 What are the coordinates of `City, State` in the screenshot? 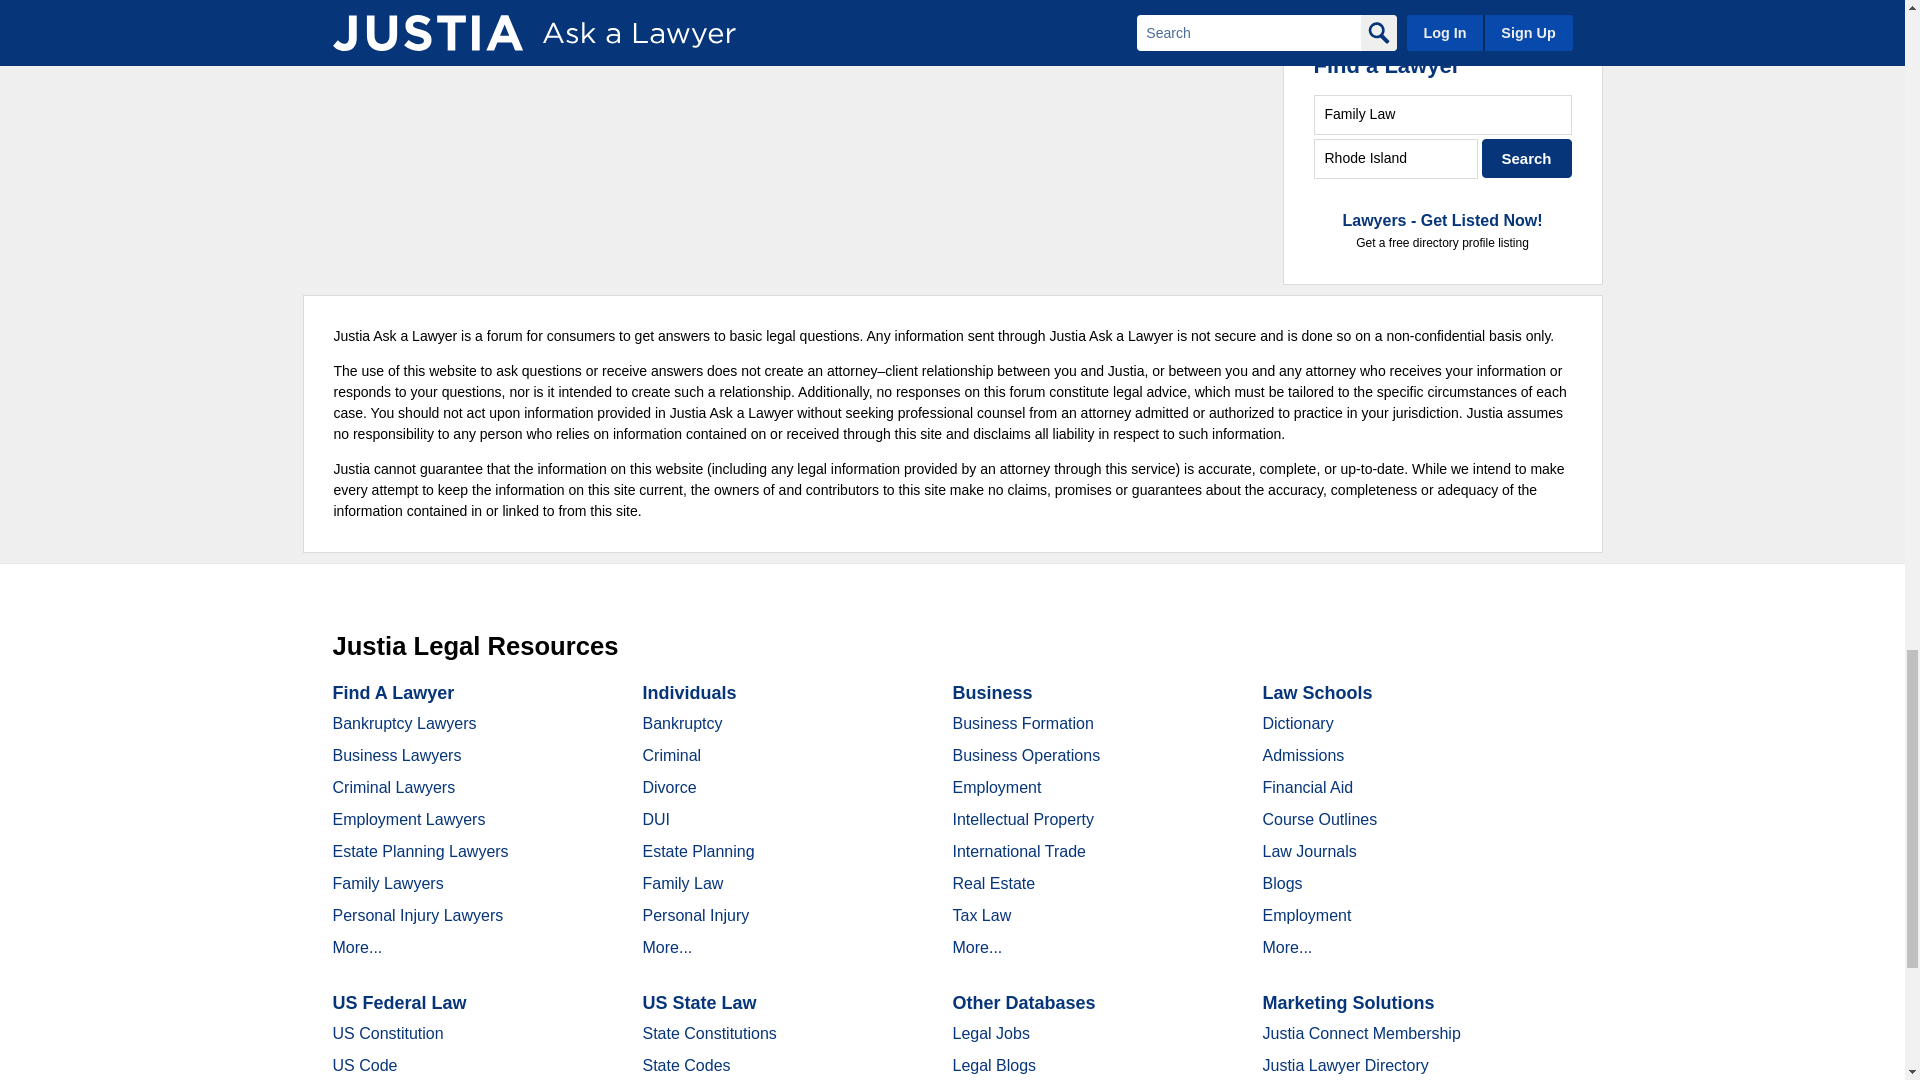 It's located at (1396, 158).